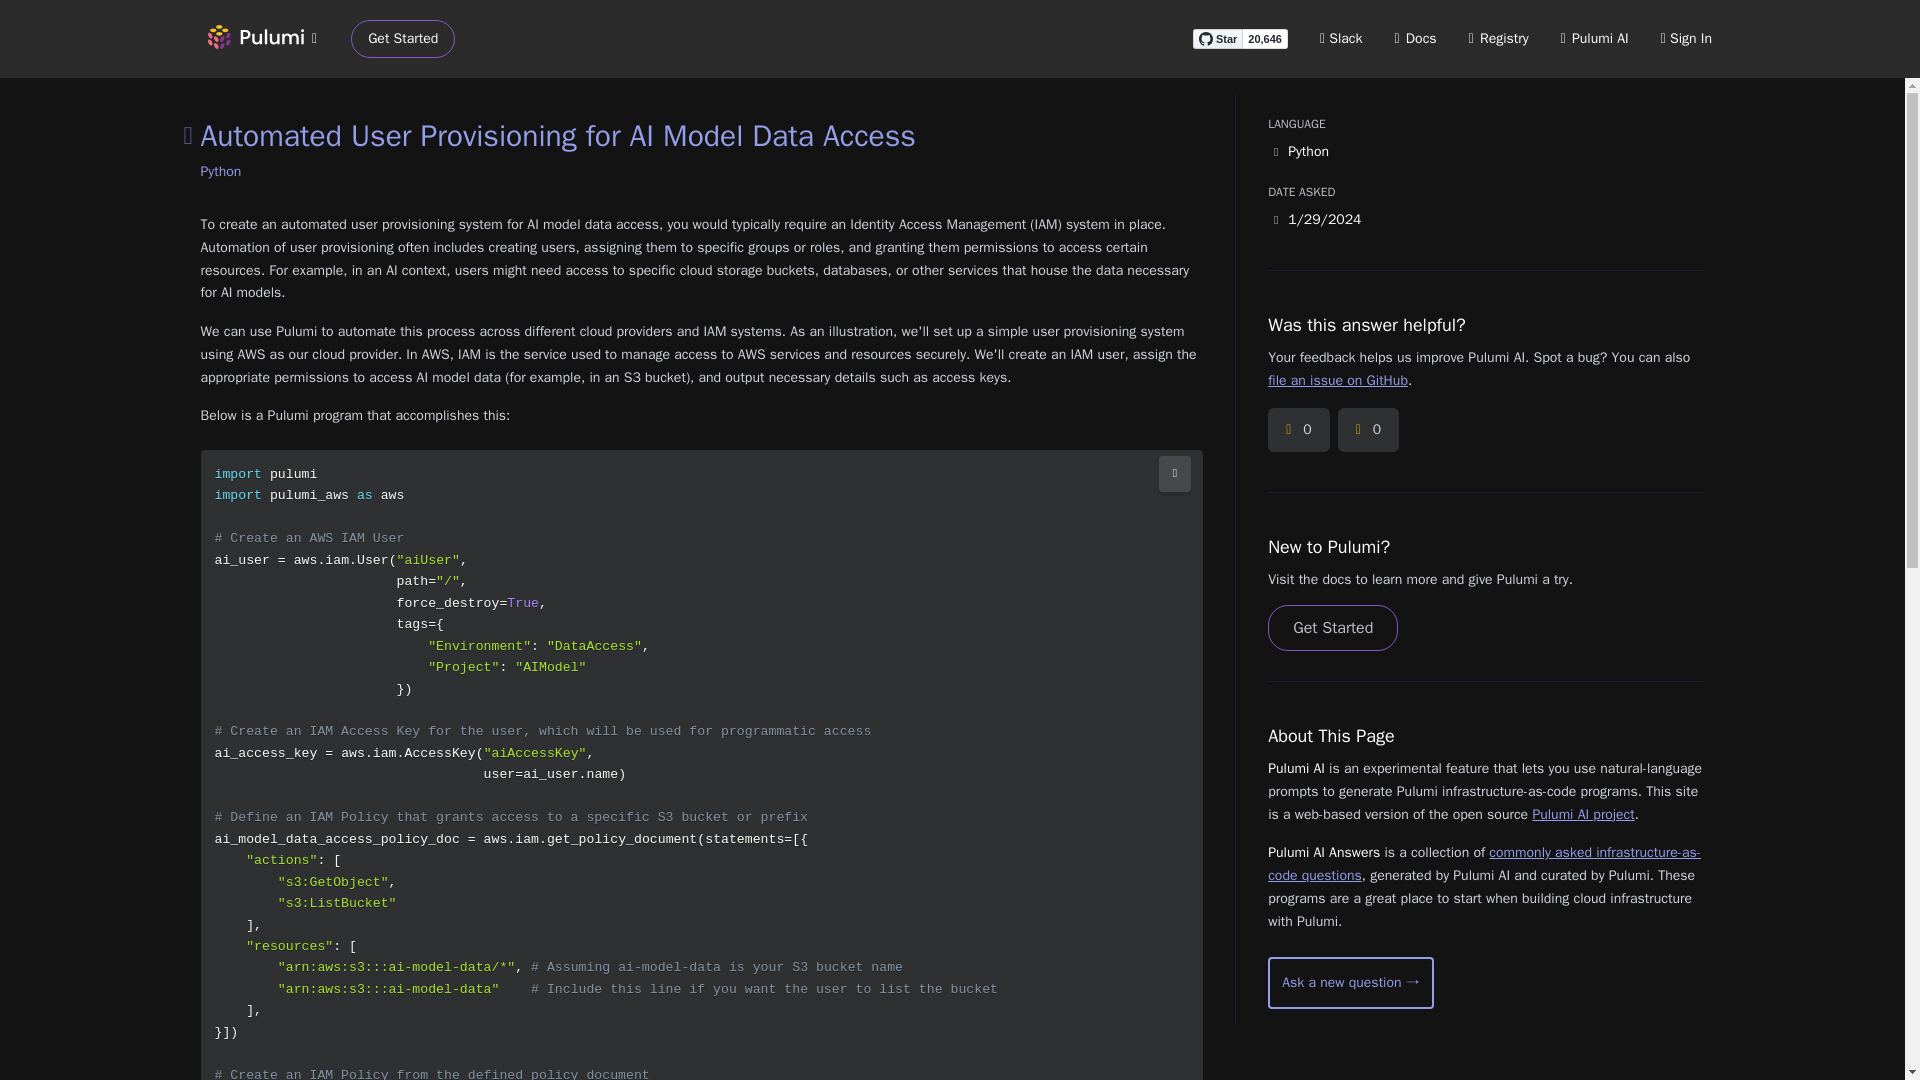 The width and height of the screenshot is (1920, 1080). What do you see at coordinates (1298, 430) in the screenshot?
I see `0` at bounding box center [1298, 430].